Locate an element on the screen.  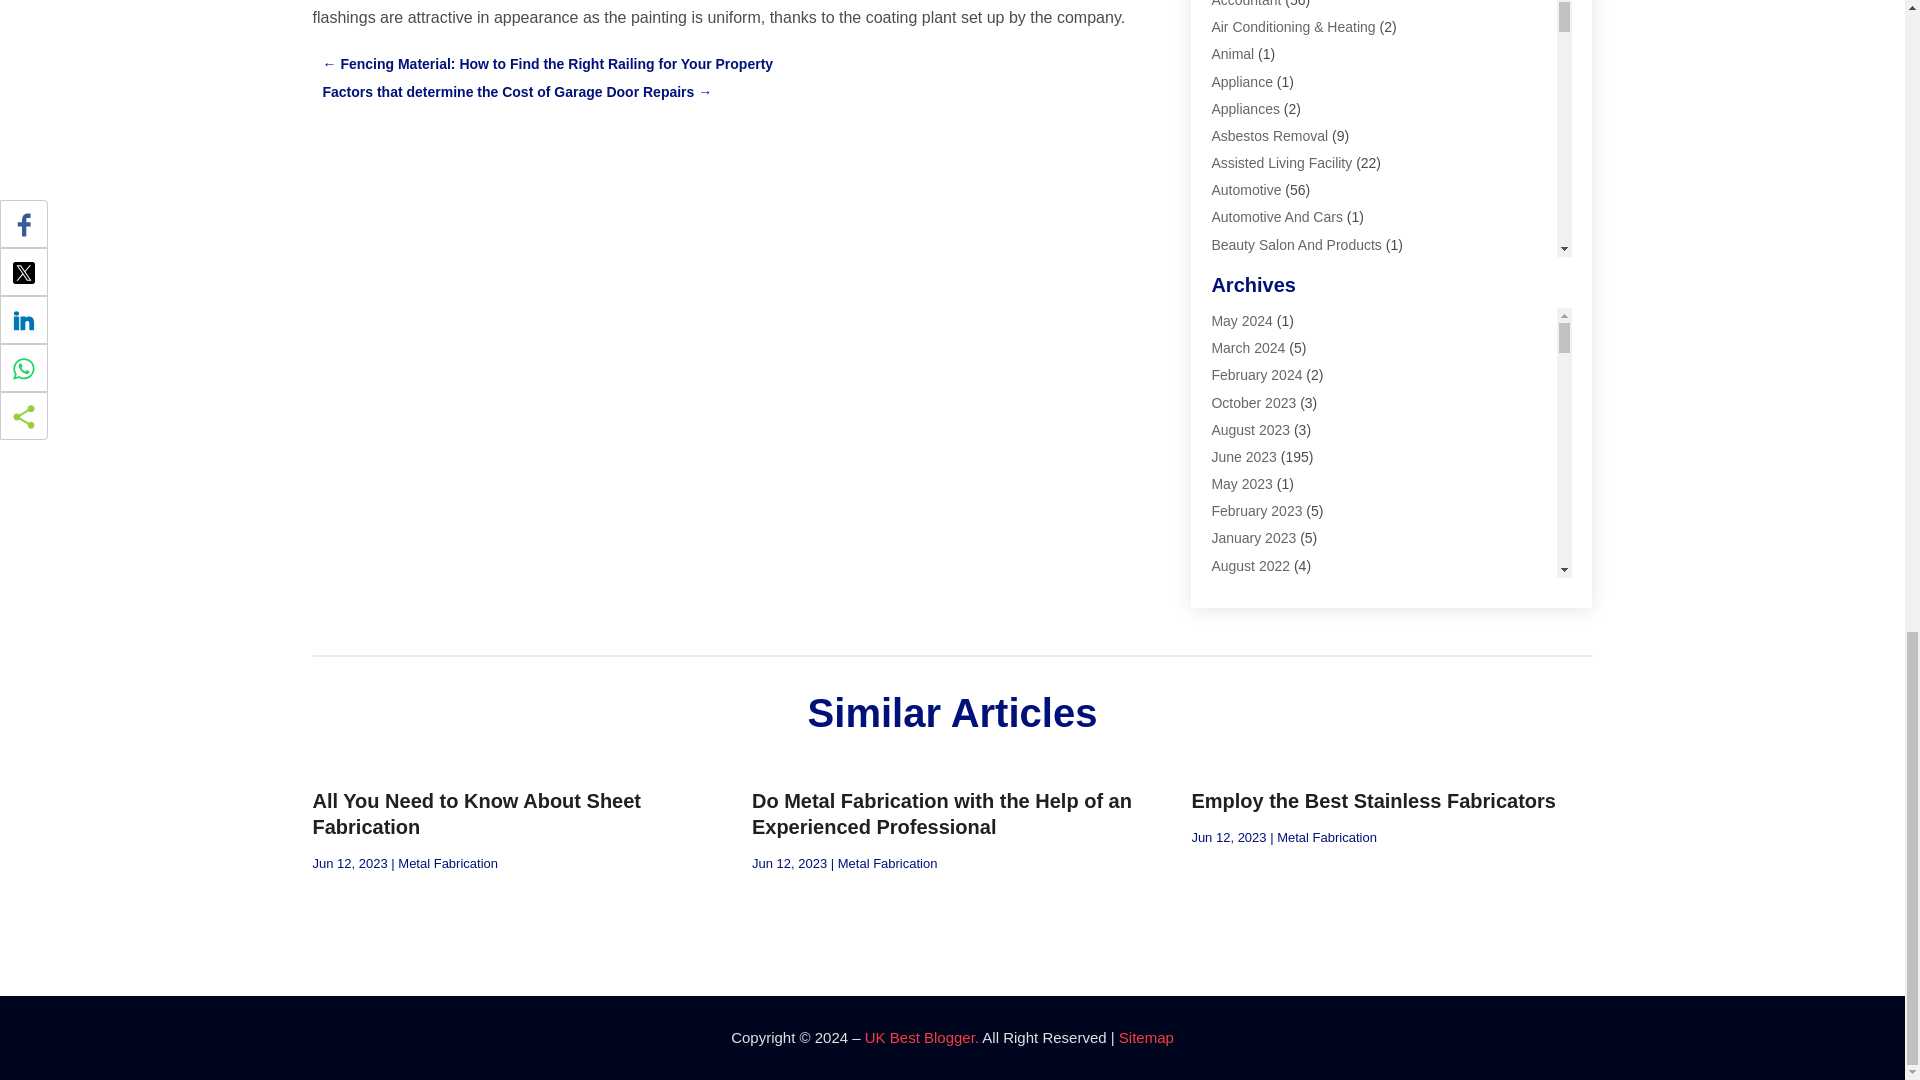
Boiler Service is located at coordinates (1254, 298).